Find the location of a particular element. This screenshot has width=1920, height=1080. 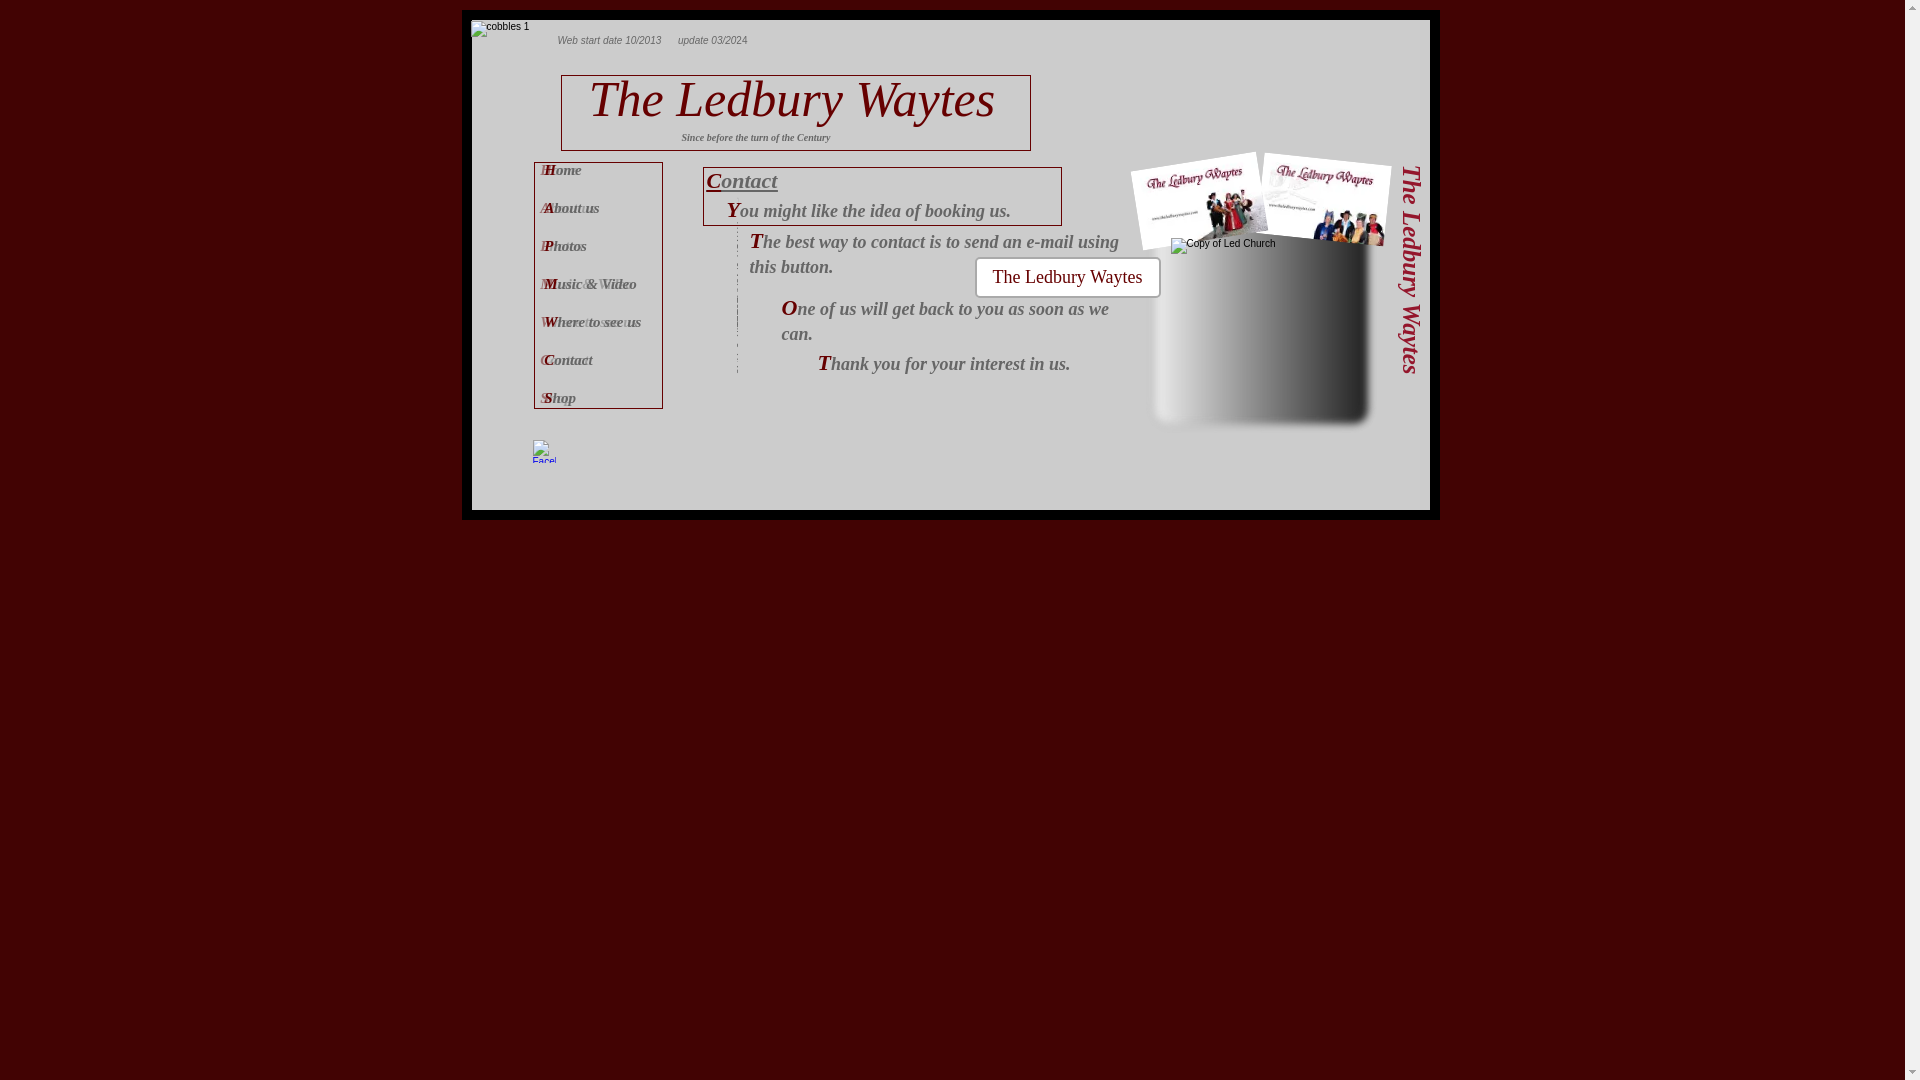

hotos is located at coordinates (568, 245).